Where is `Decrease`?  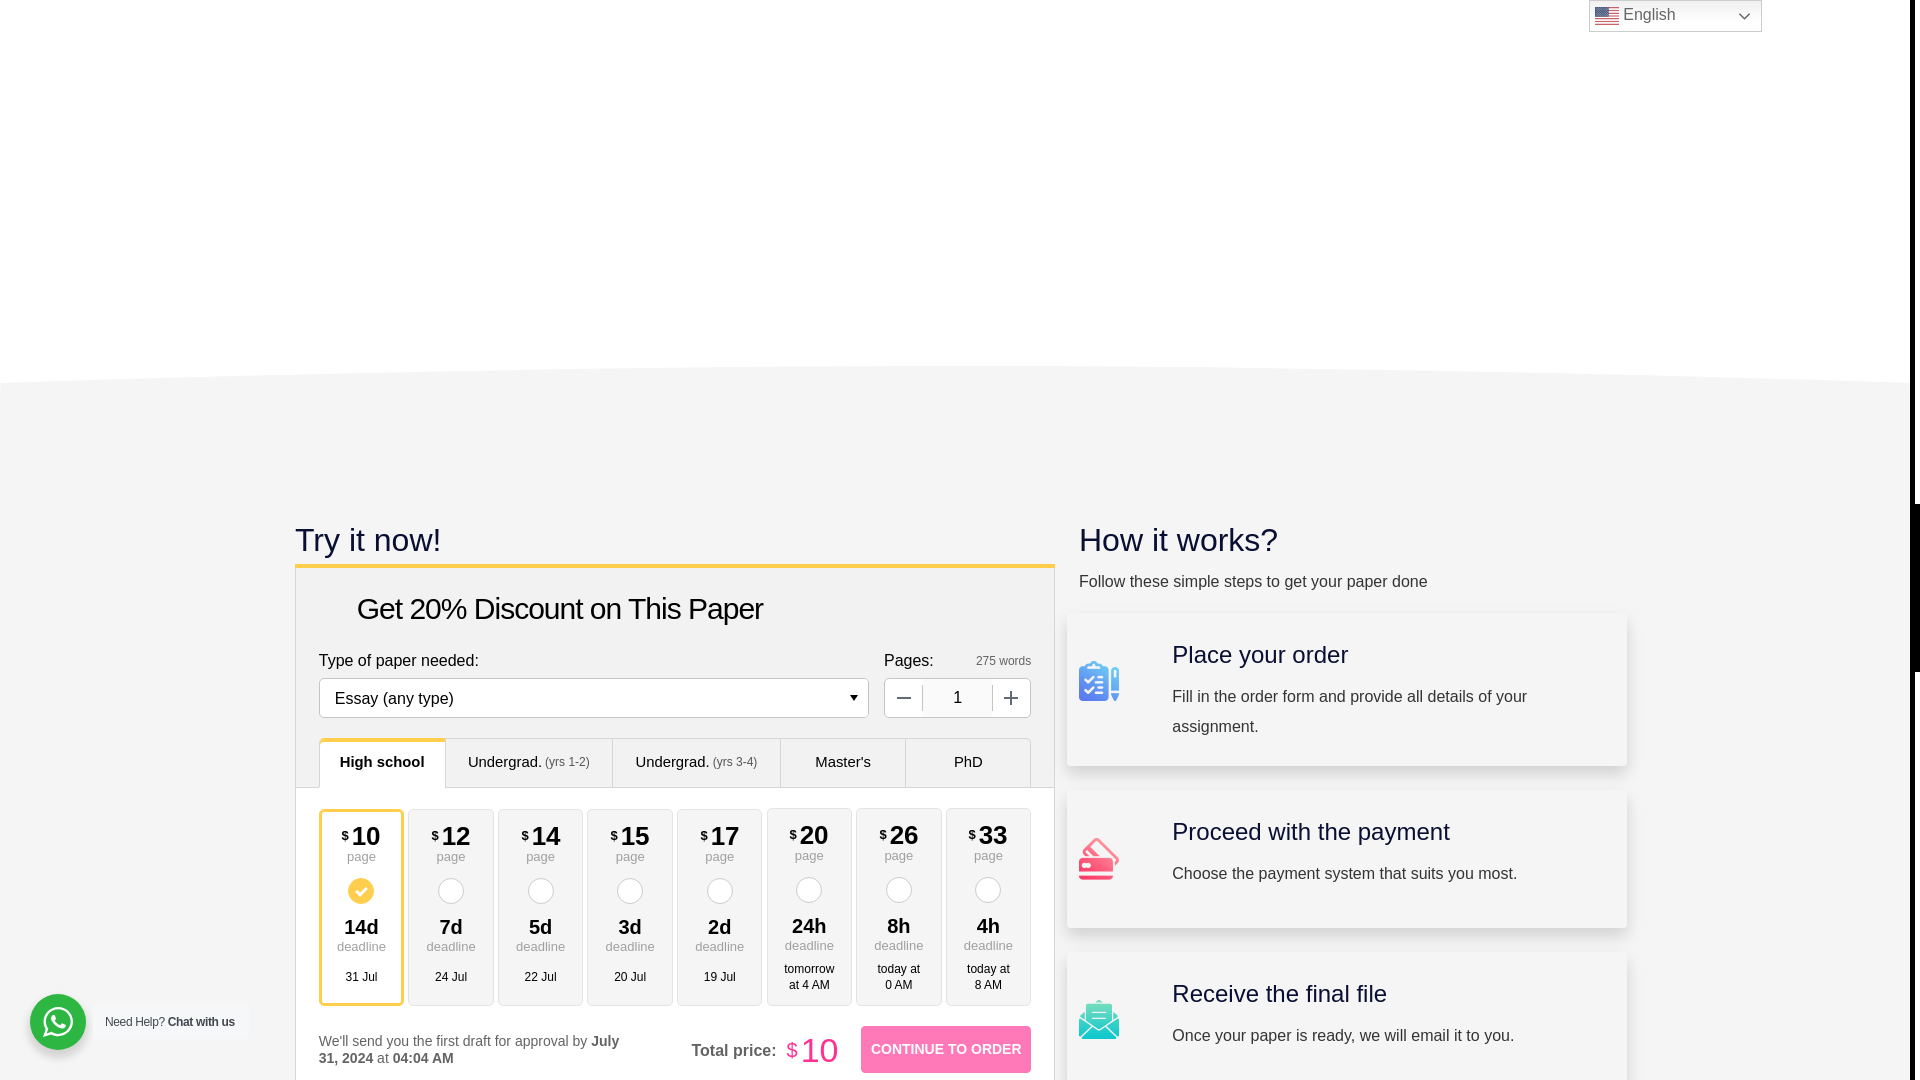 Decrease is located at coordinates (904, 698).